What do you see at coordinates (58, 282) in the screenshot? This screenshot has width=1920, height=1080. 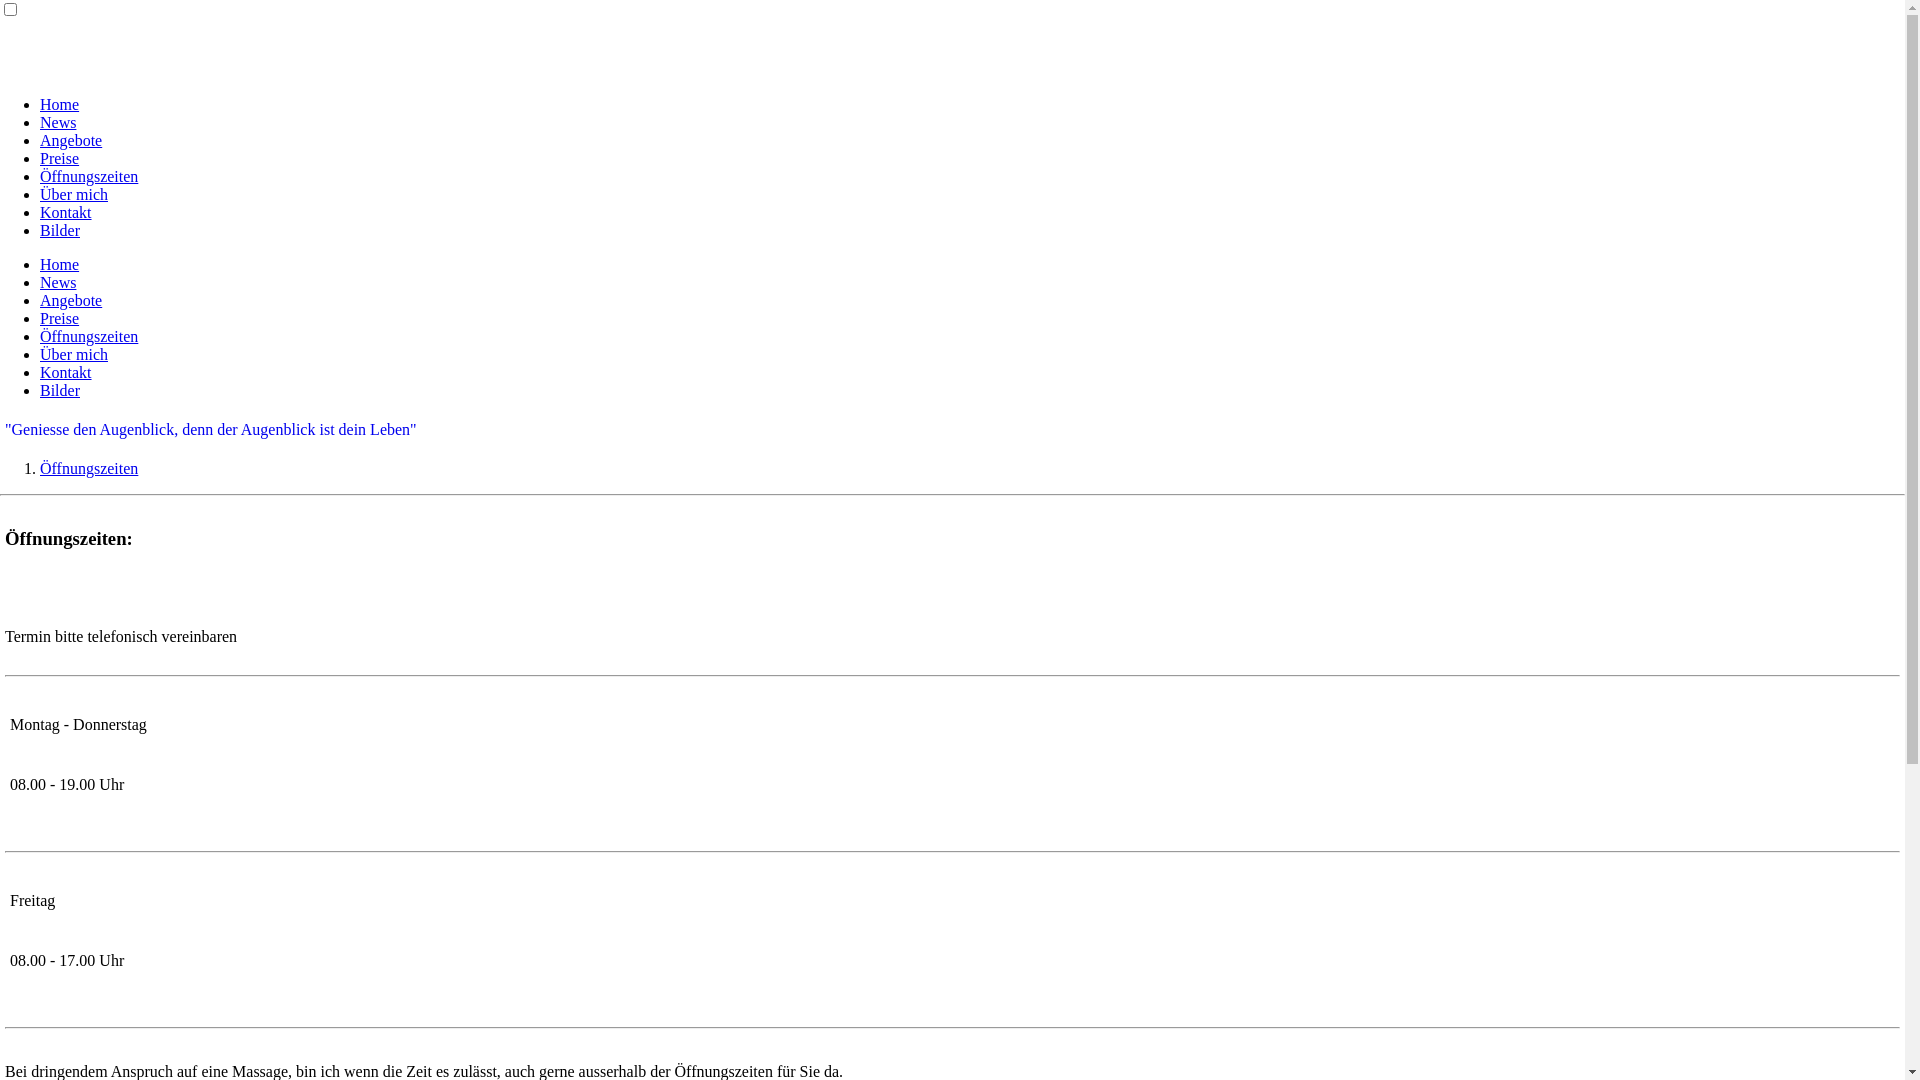 I see `News` at bounding box center [58, 282].